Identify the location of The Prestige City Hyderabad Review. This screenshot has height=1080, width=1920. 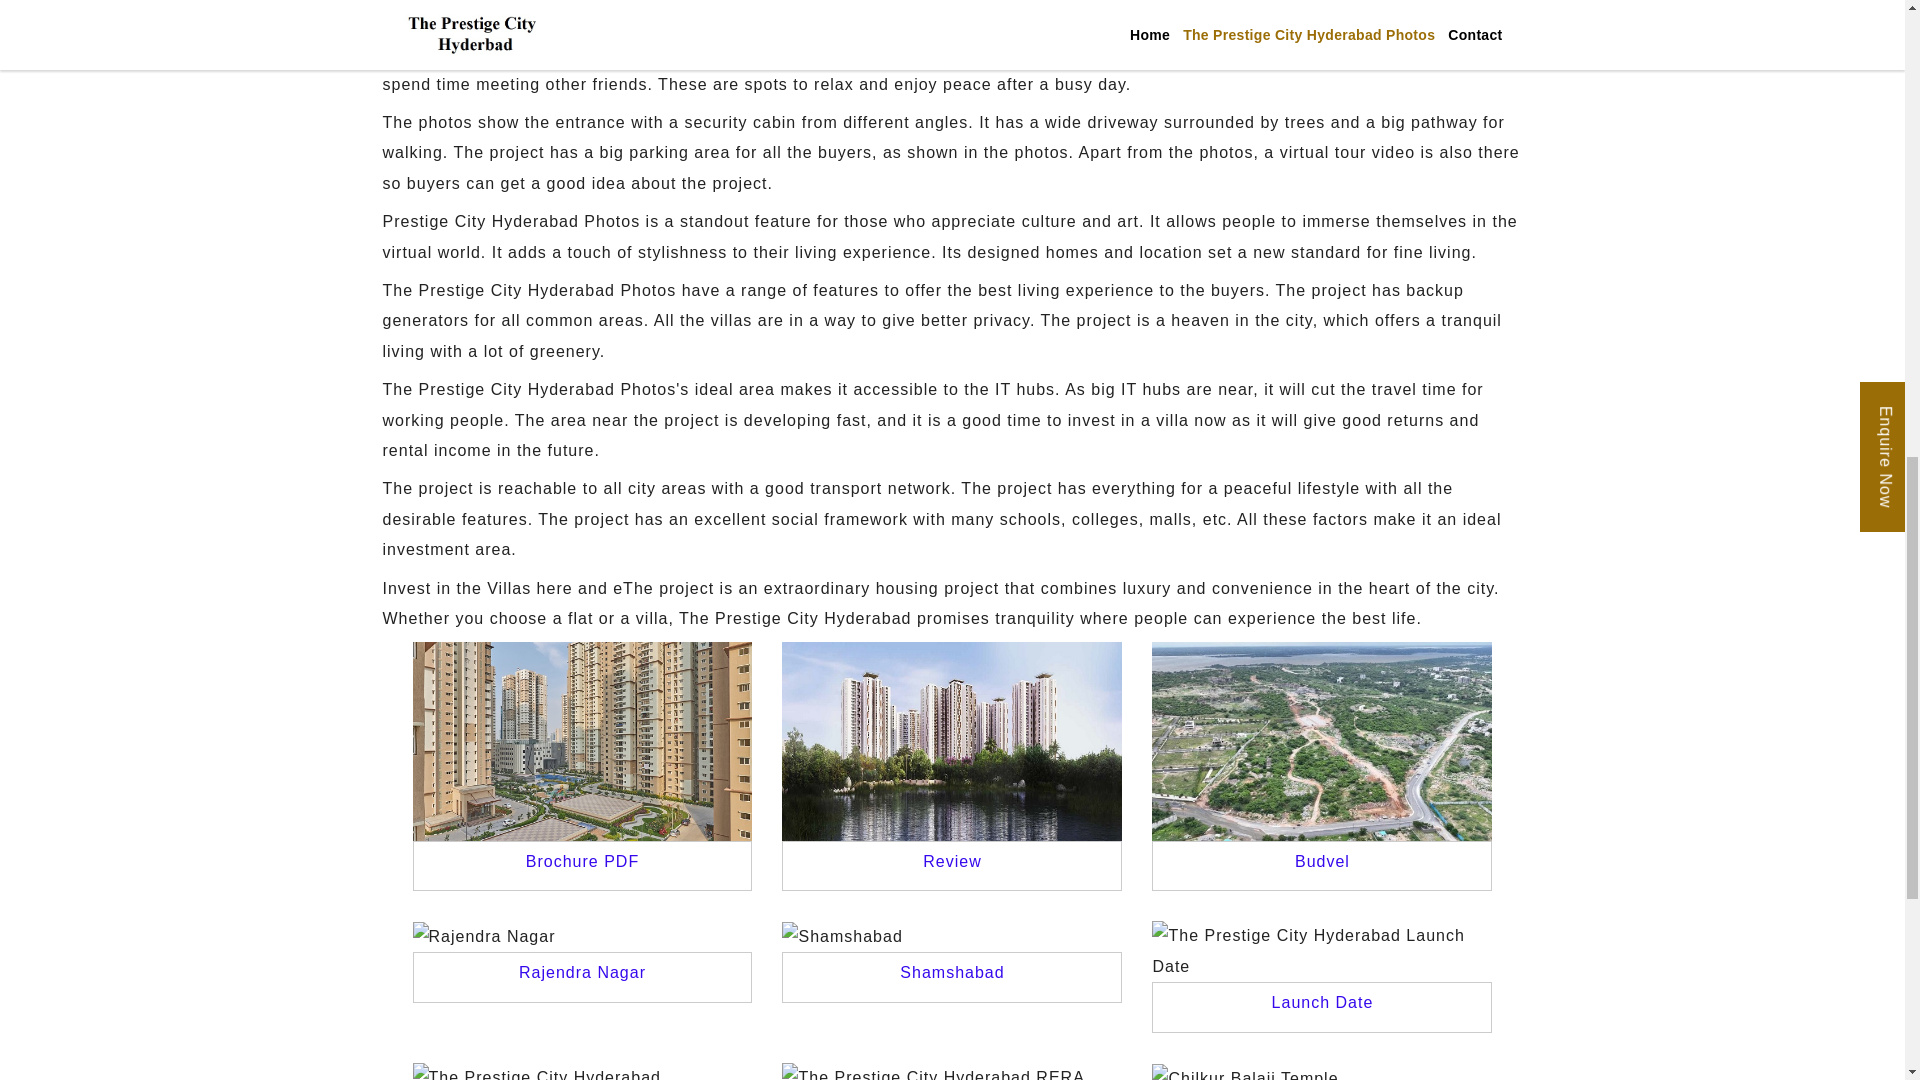
(951, 740).